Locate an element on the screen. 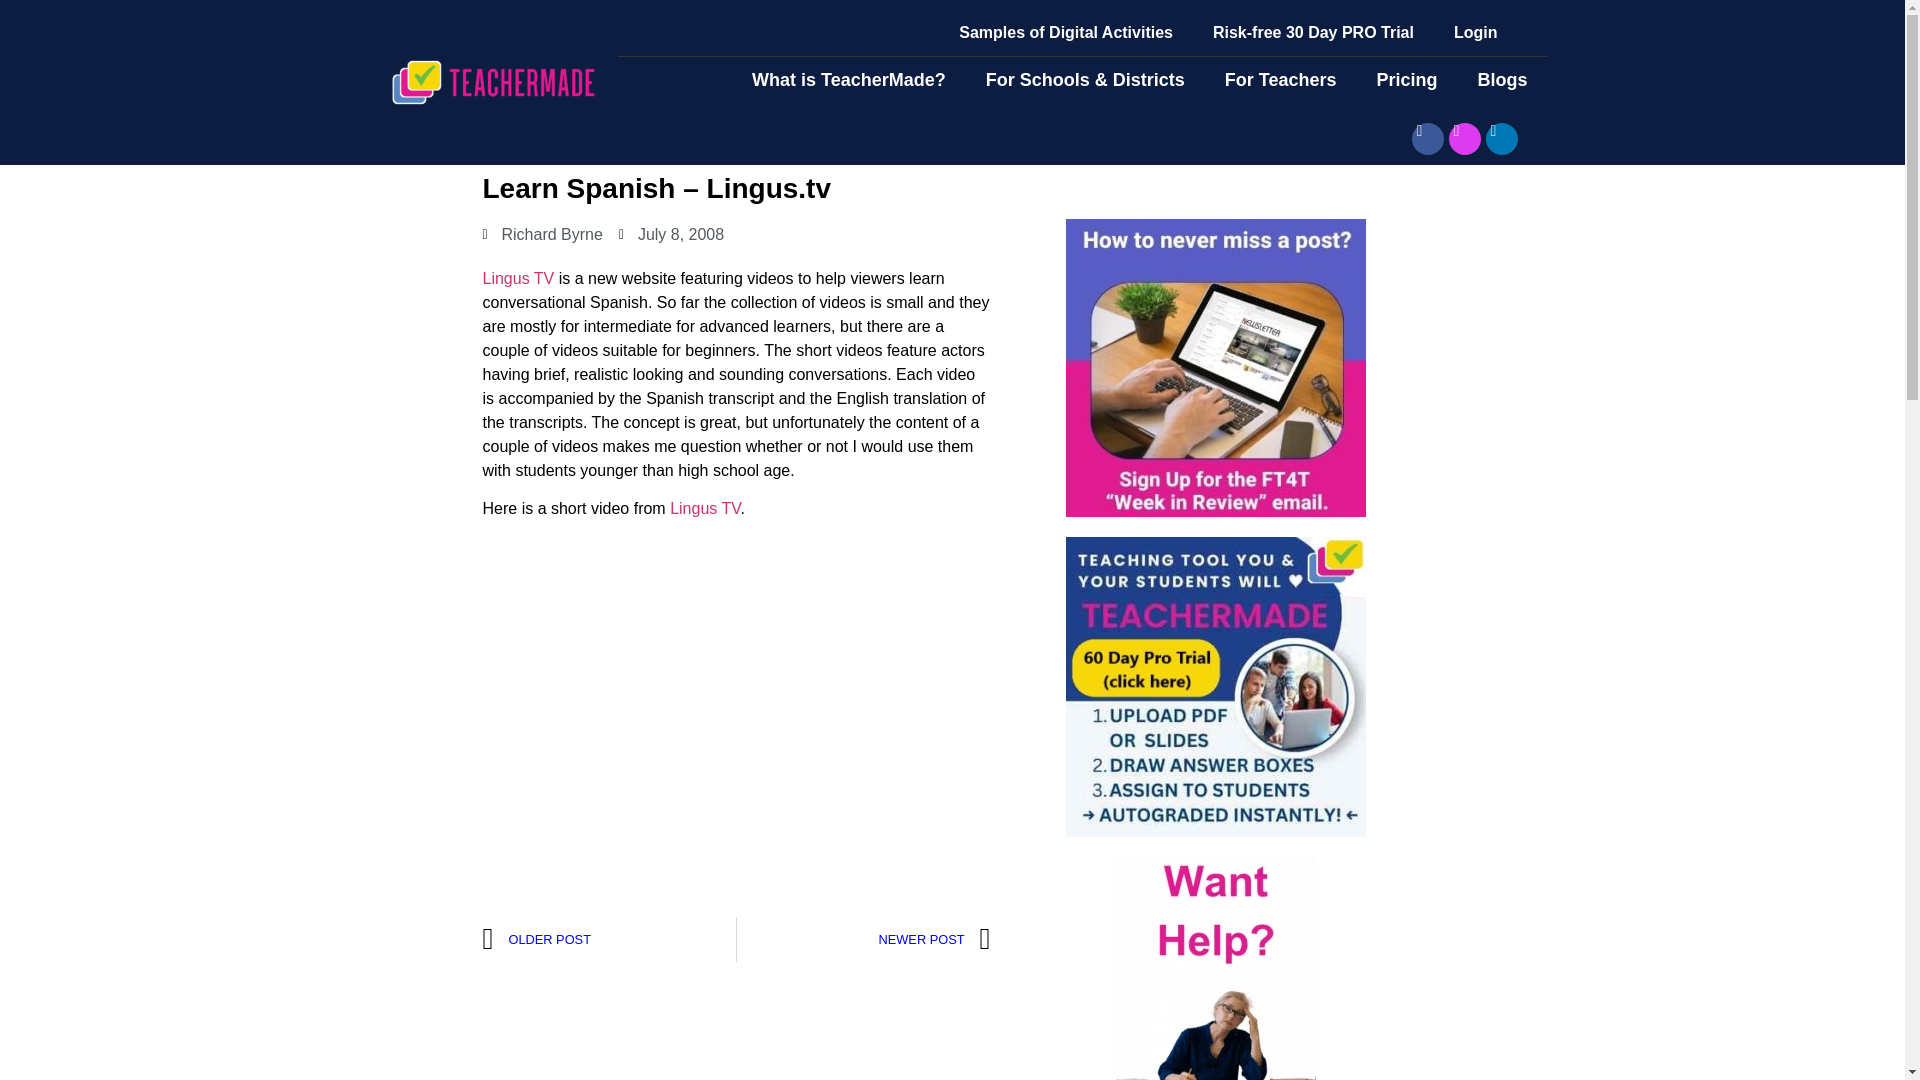  Pricing is located at coordinates (1406, 80).